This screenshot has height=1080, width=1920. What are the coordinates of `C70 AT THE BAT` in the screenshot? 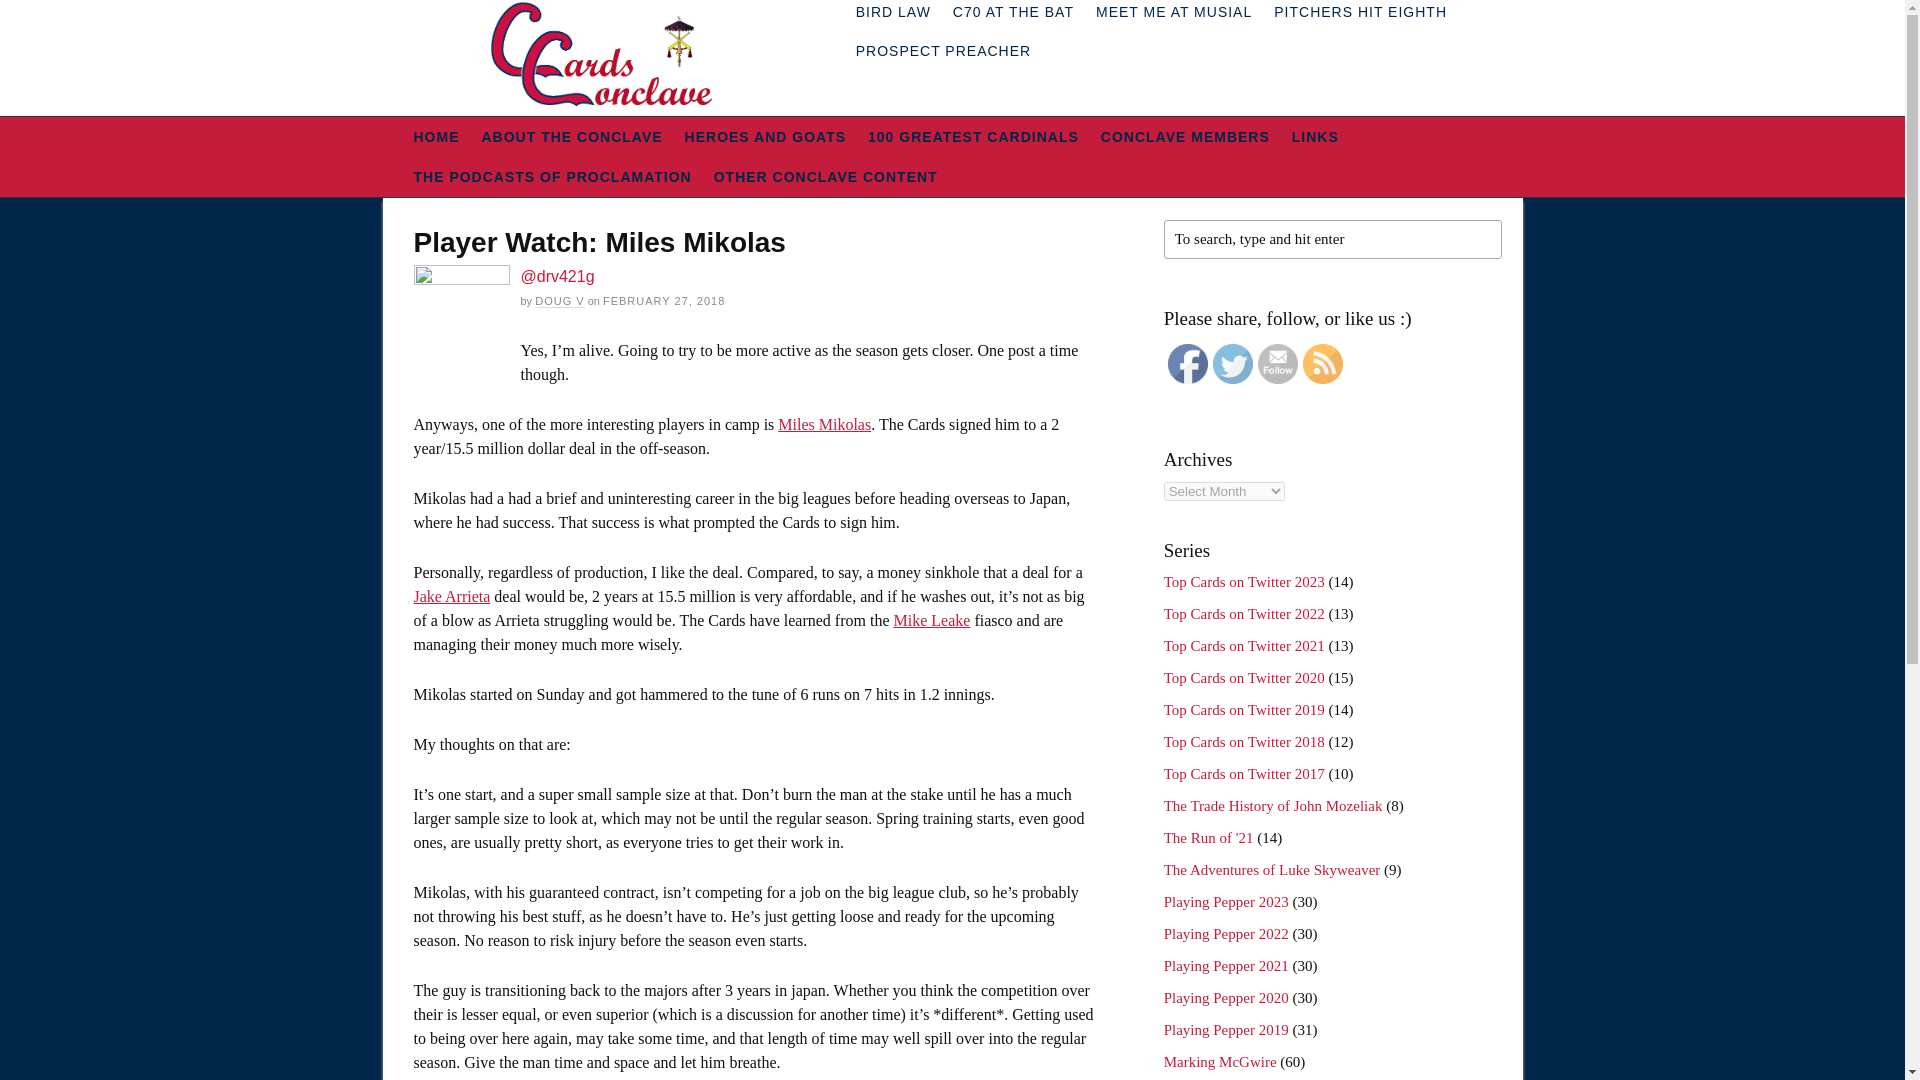 It's located at (1013, 16).